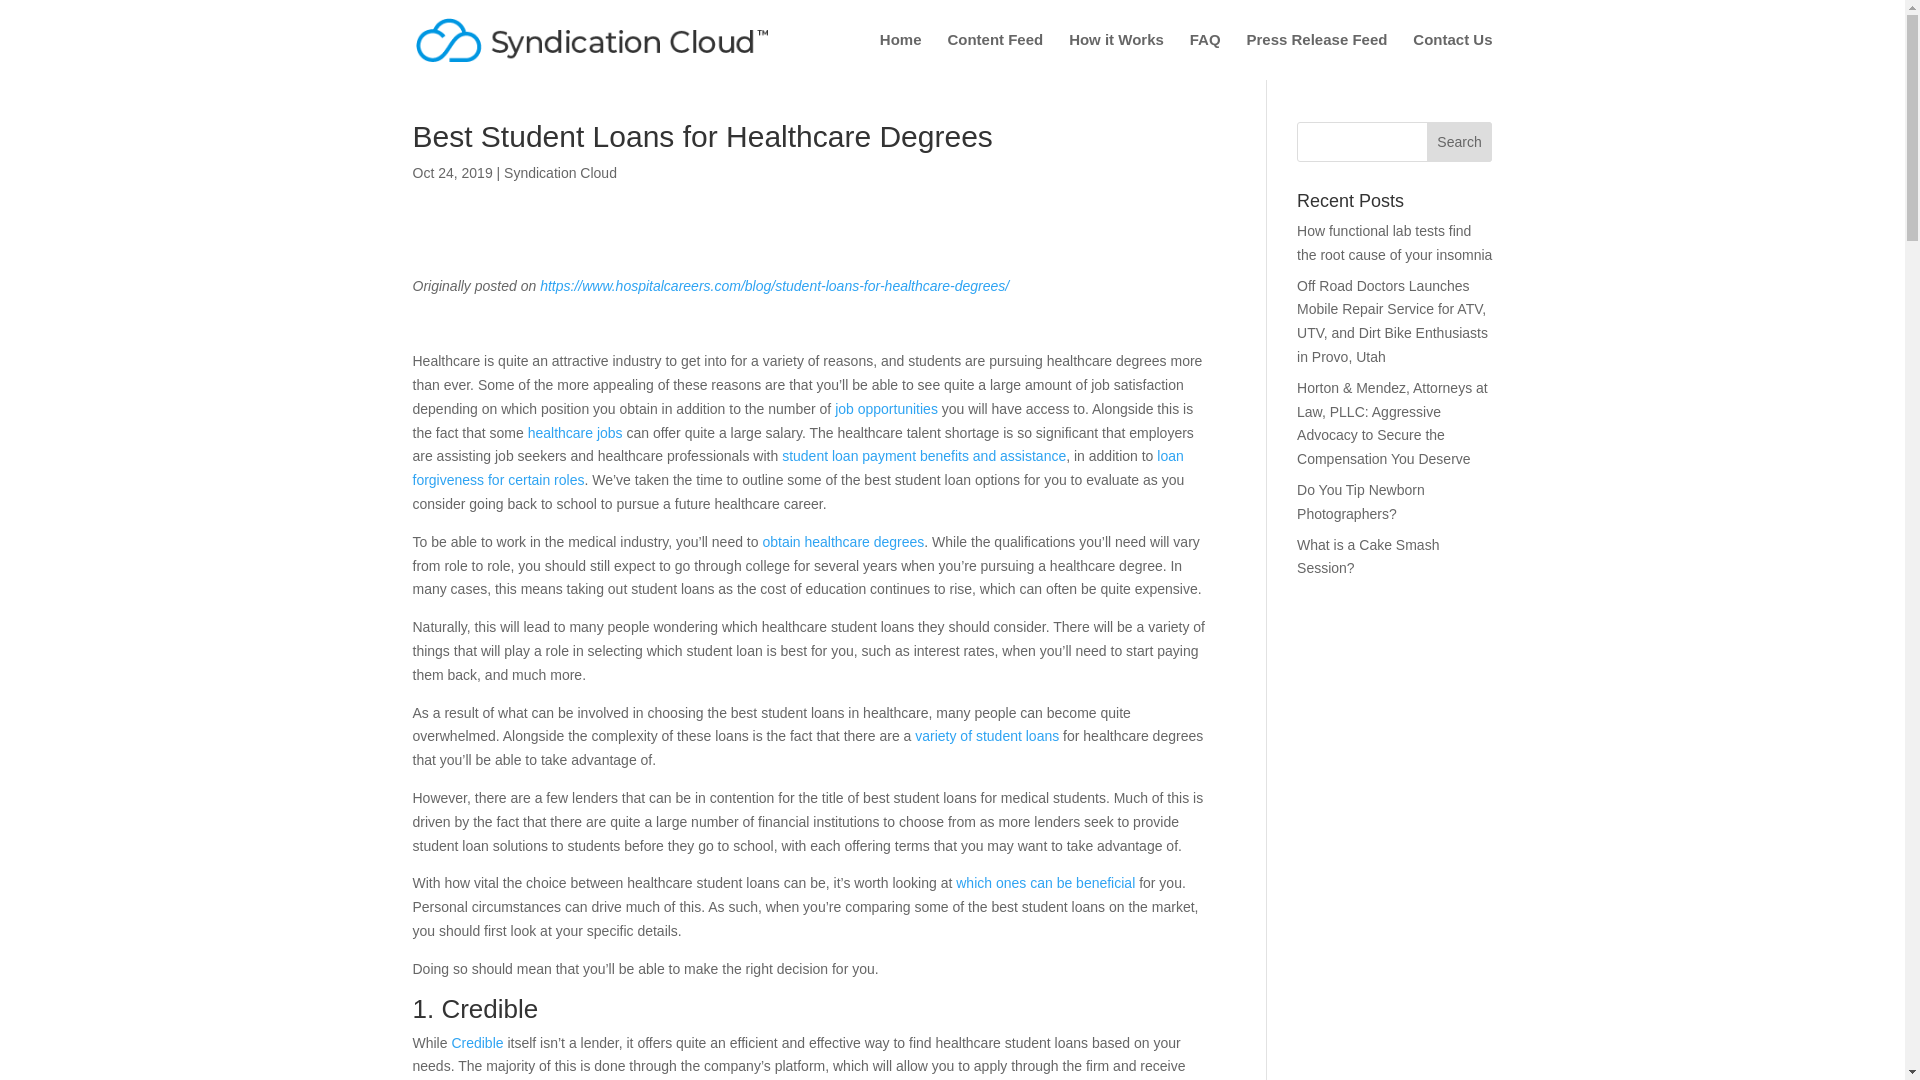 The height and width of the screenshot is (1080, 1920). Describe the element at coordinates (1452, 56) in the screenshot. I see `Contact Us` at that location.